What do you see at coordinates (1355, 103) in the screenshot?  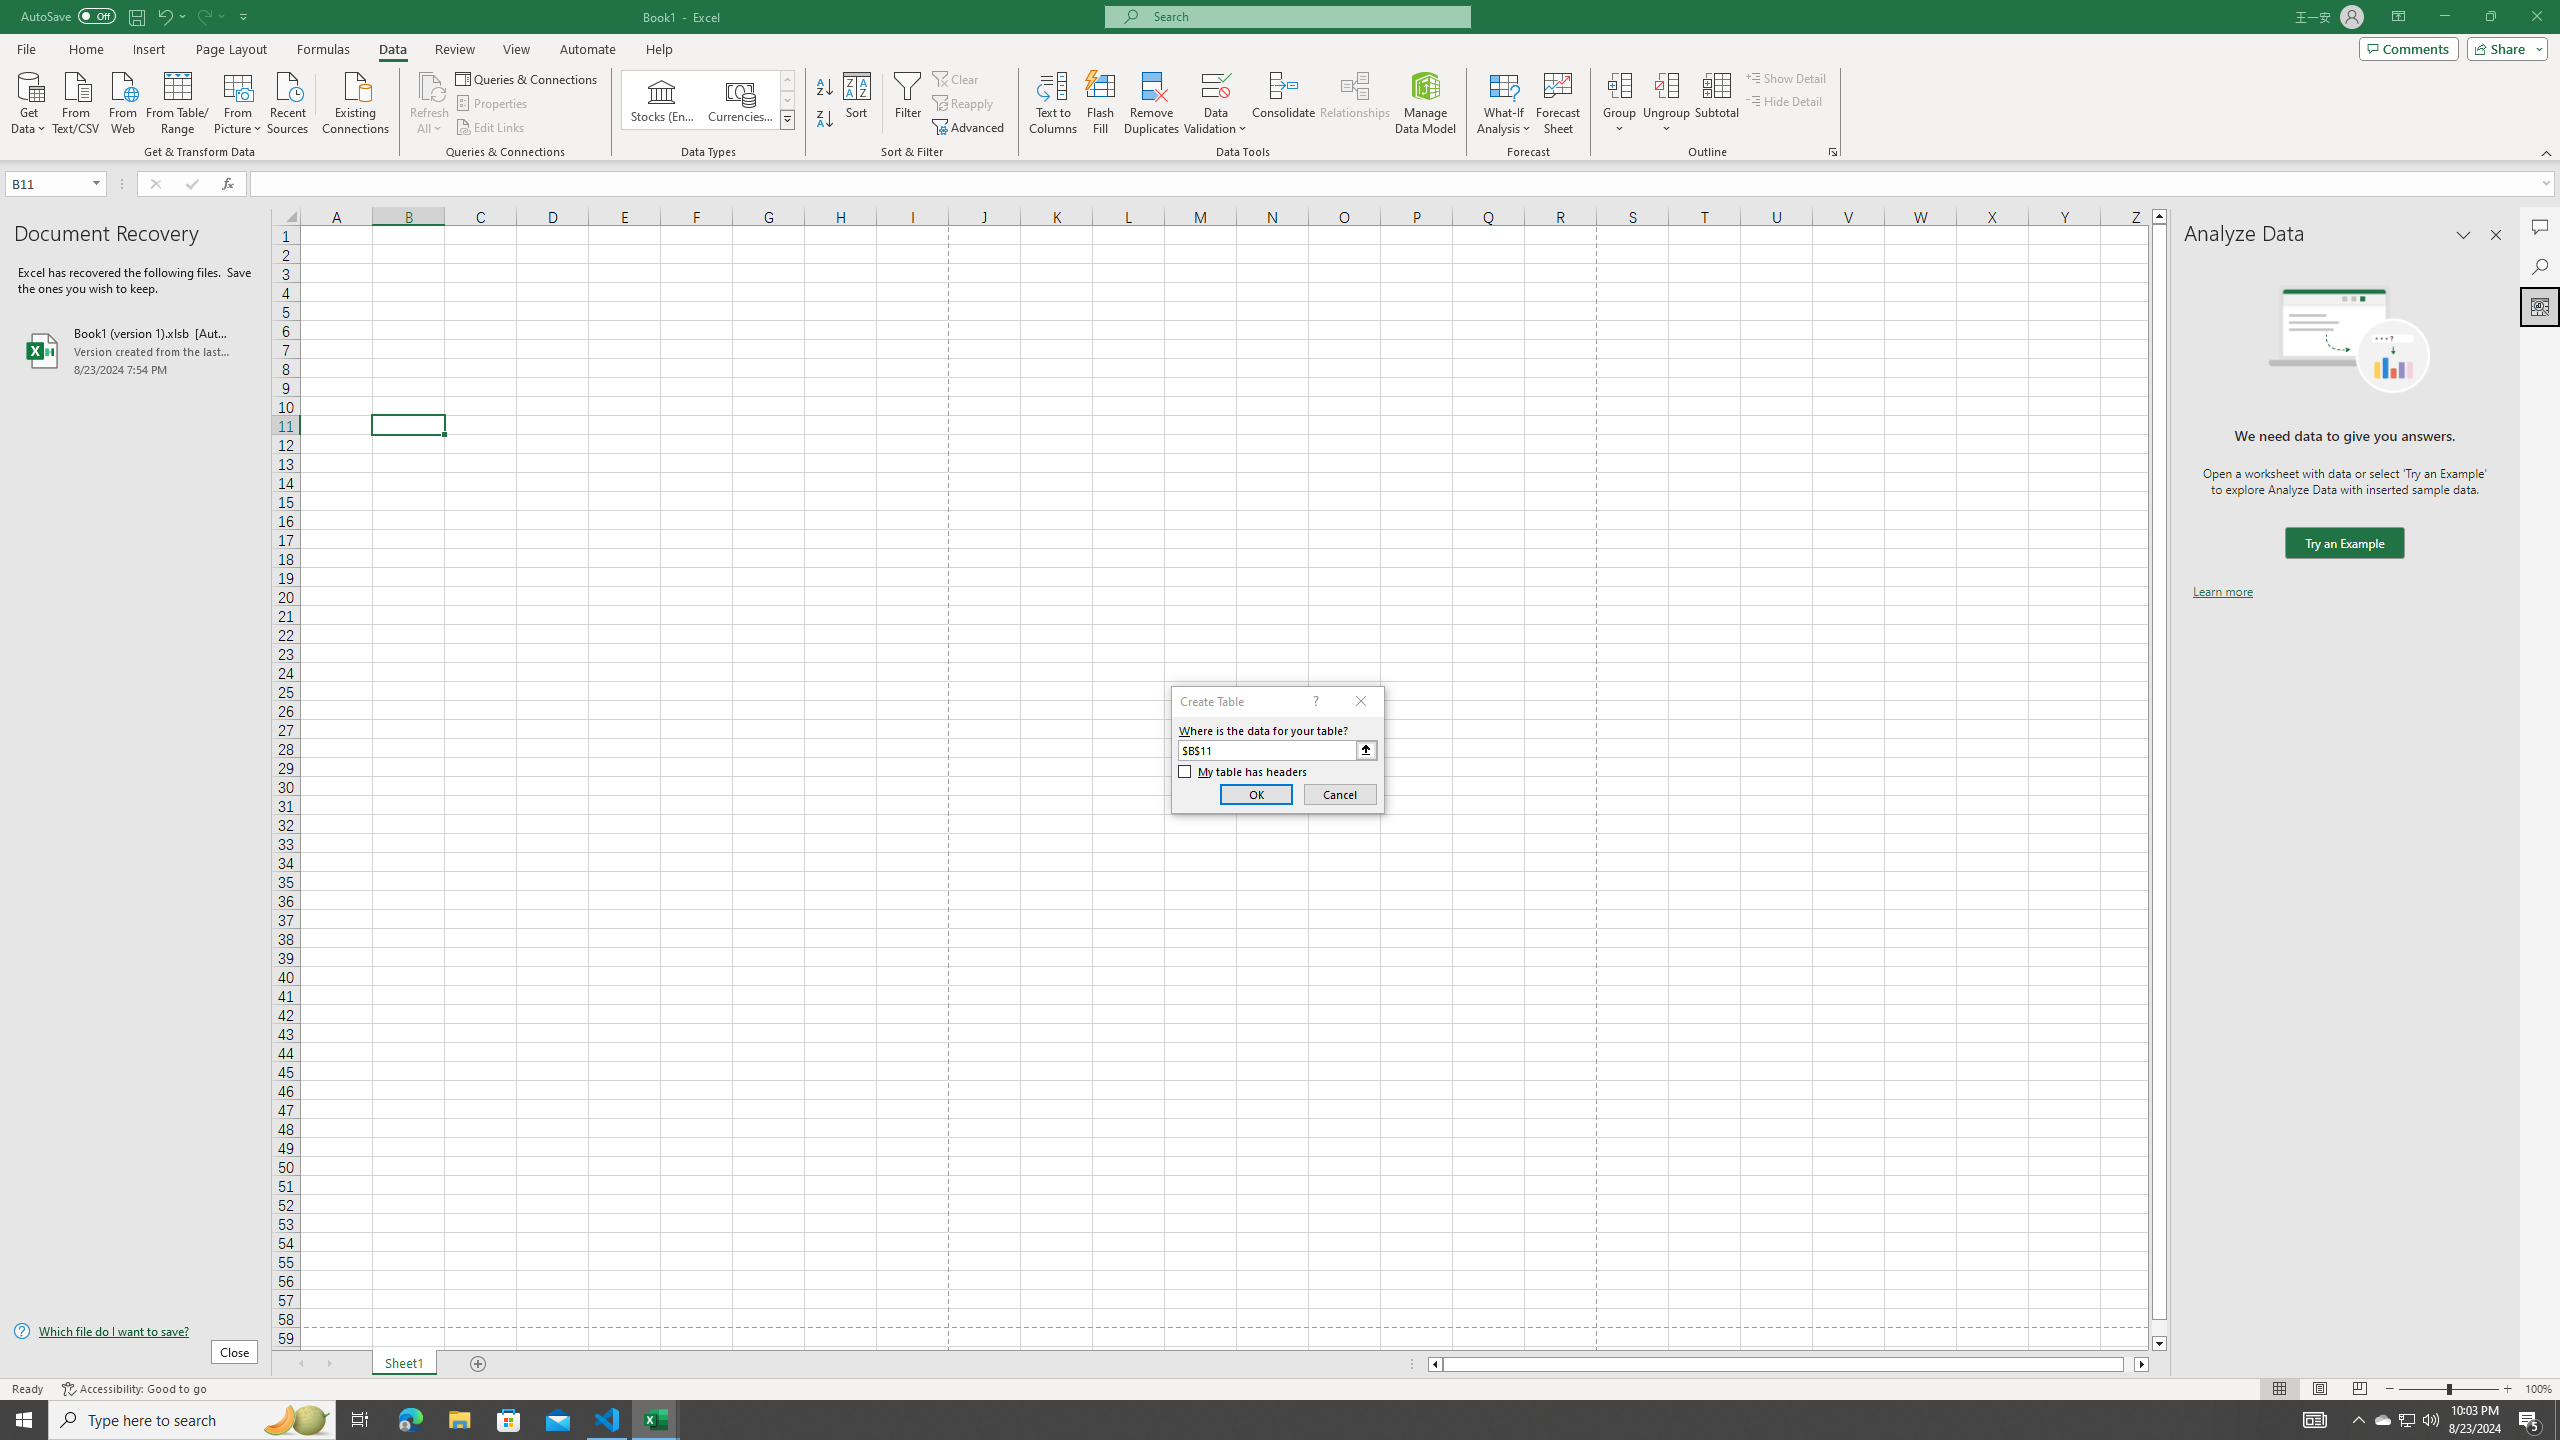 I see `Relationships` at bounding box center [1355, 103].